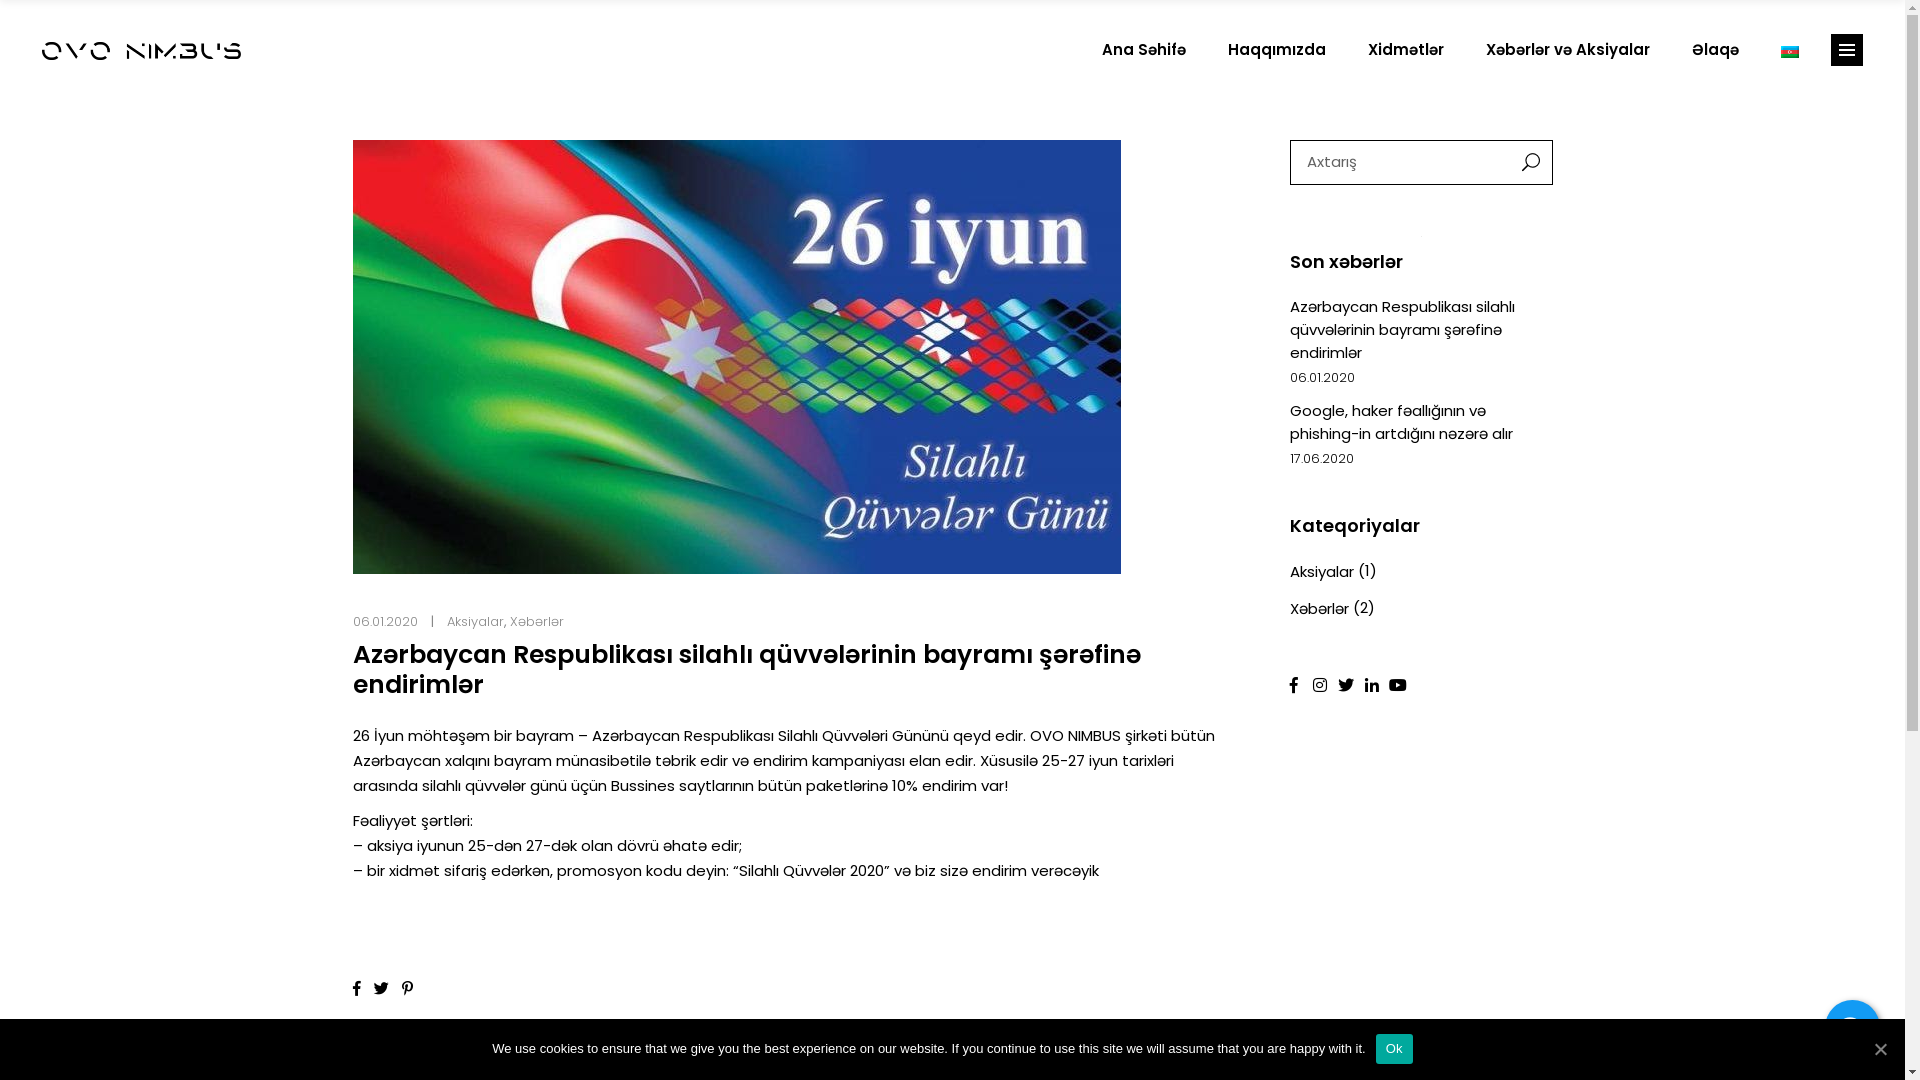 This screenshot has width=1920, height=1080. What do you see at coordinates (474, 622) in the screenshot?
I see `Aksiyalar` at bounding box center [474, 622].